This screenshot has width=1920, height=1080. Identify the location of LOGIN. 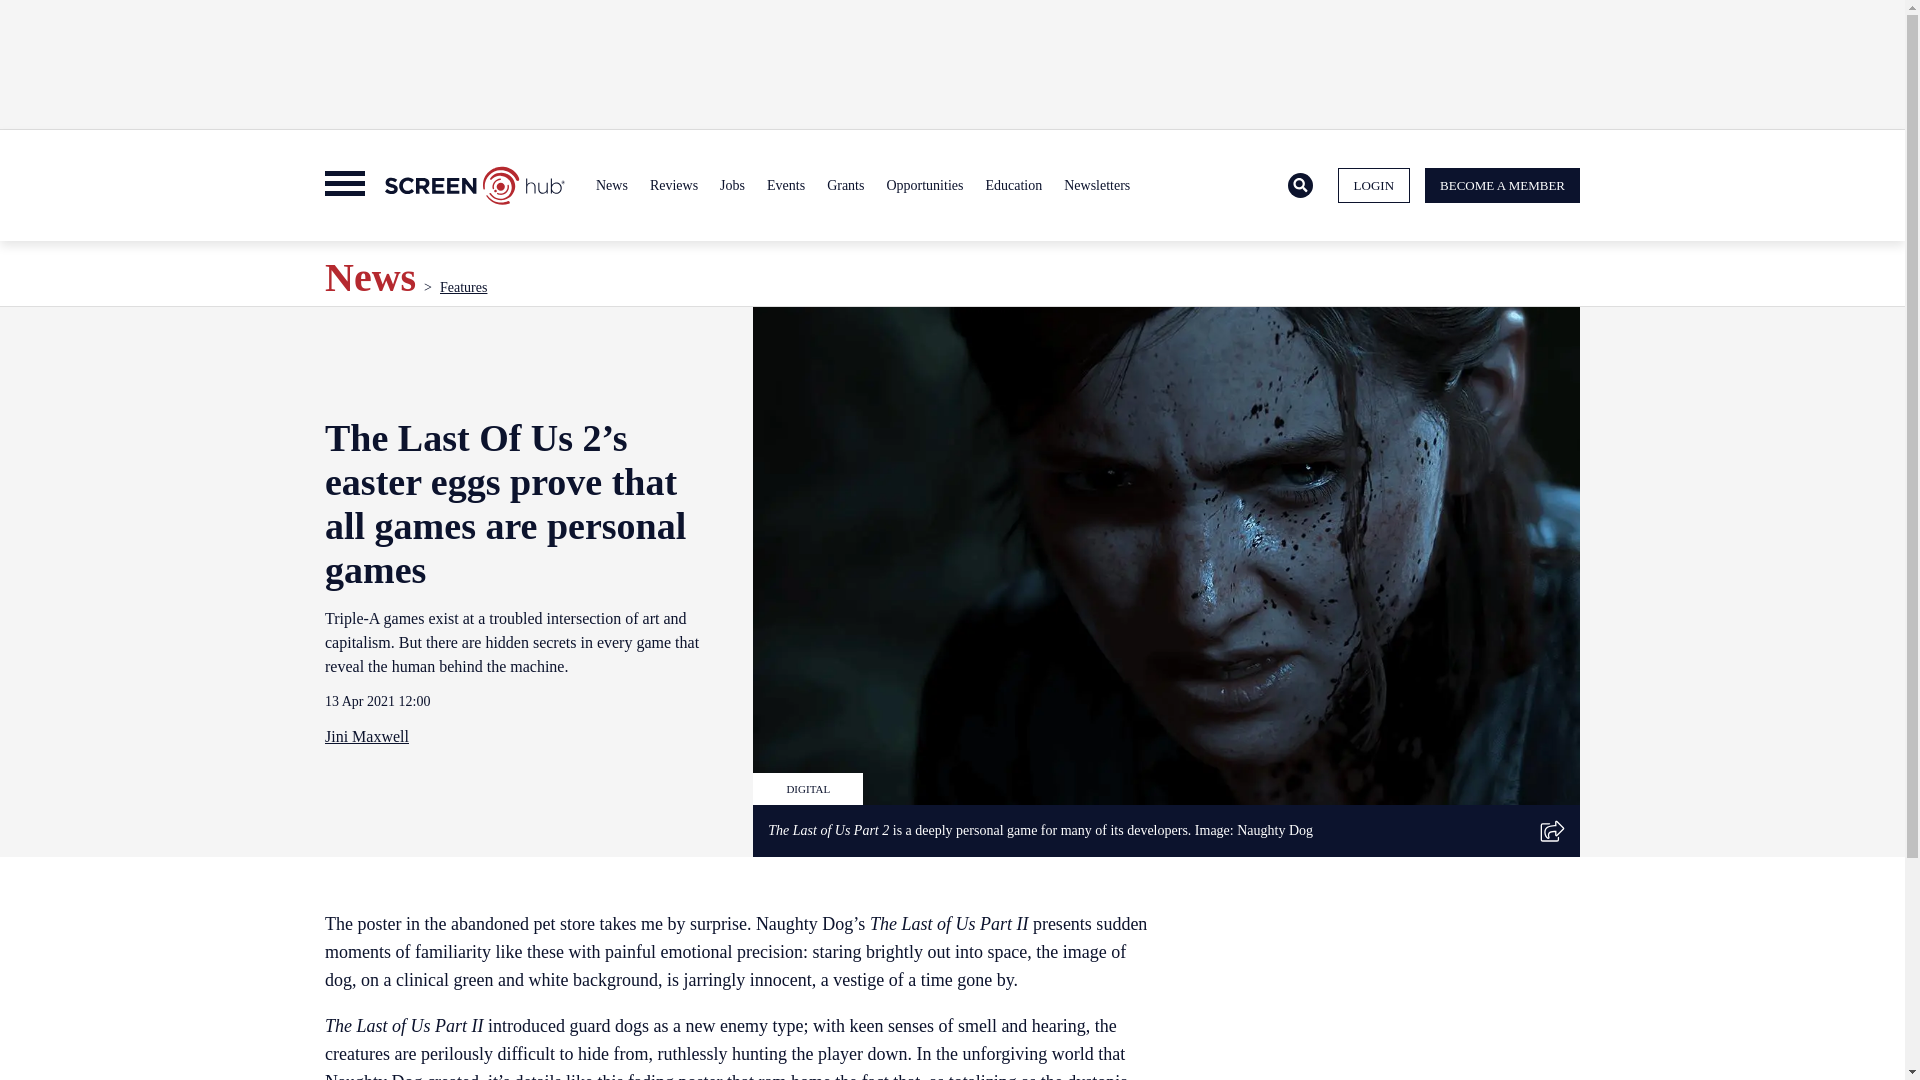
(1374, 186).